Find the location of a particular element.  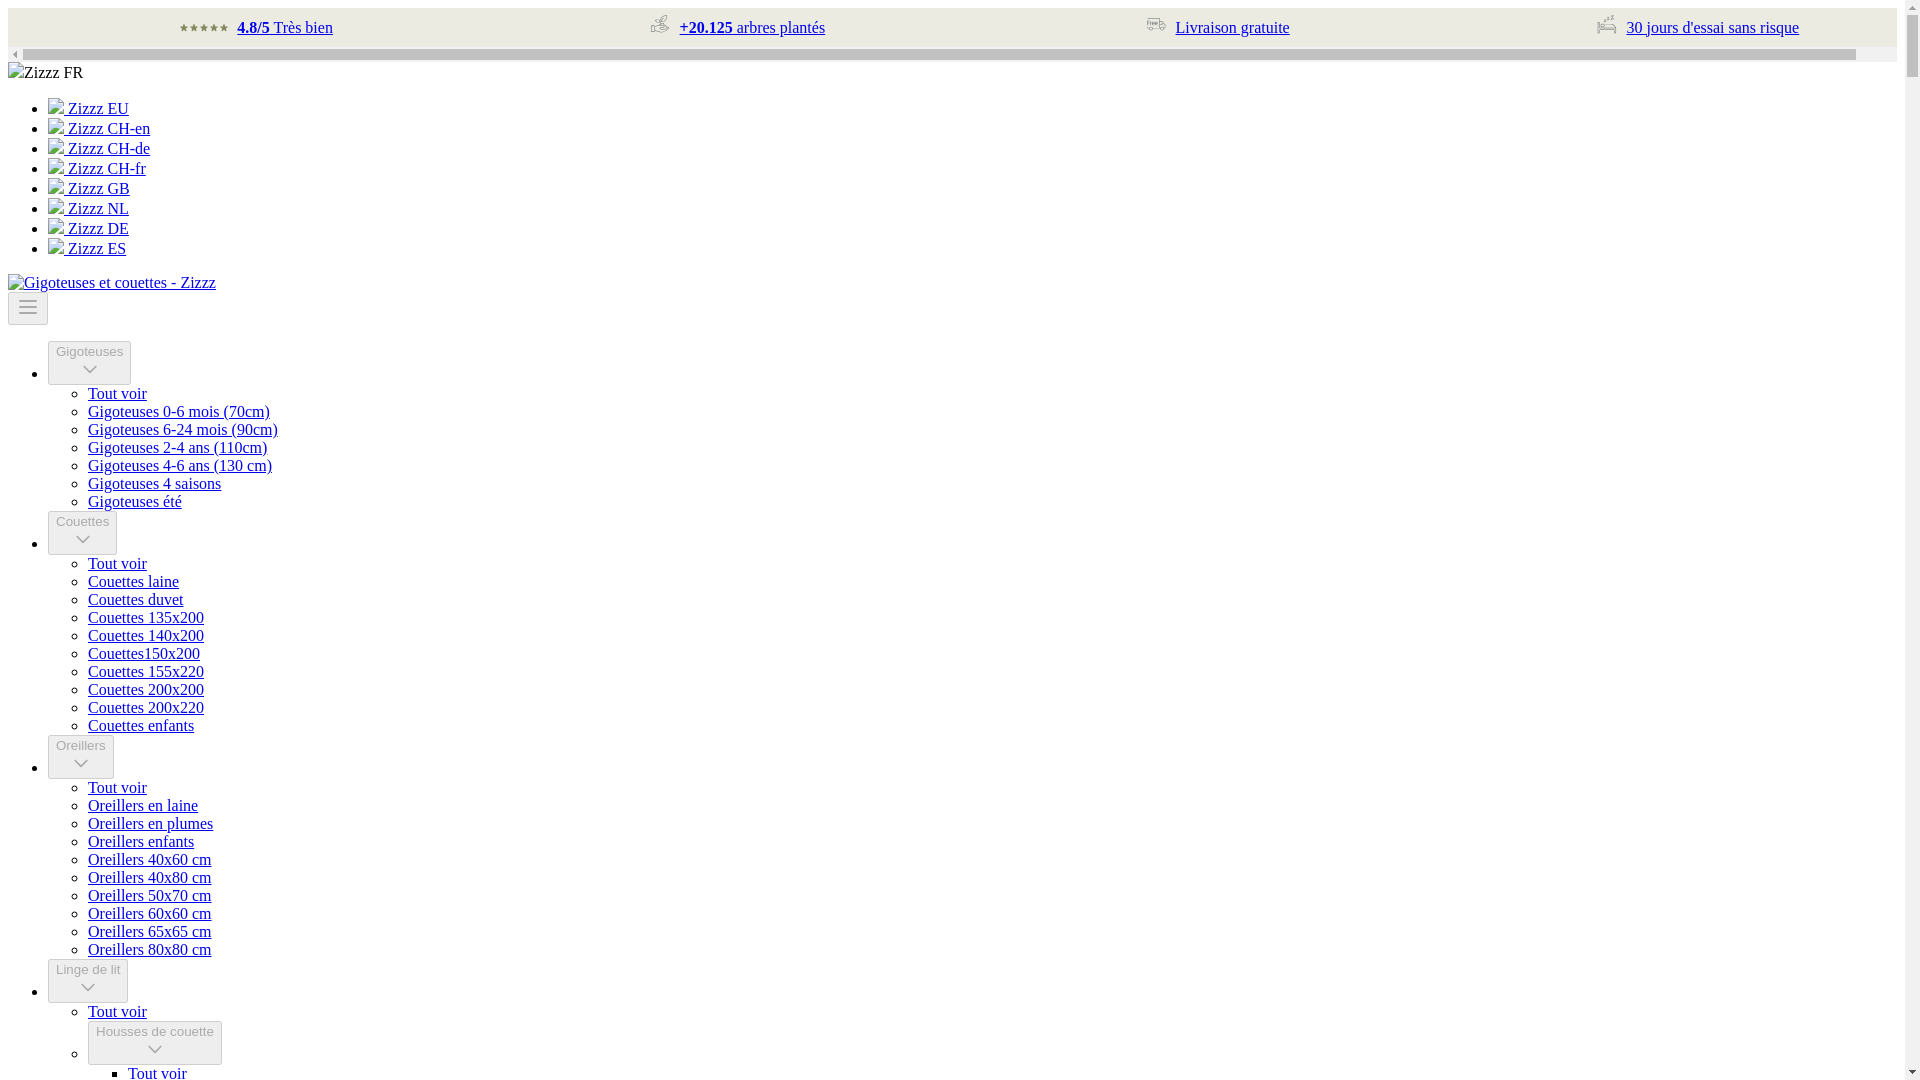

Couettes 200x220 is located at coordinates (1232, 26).